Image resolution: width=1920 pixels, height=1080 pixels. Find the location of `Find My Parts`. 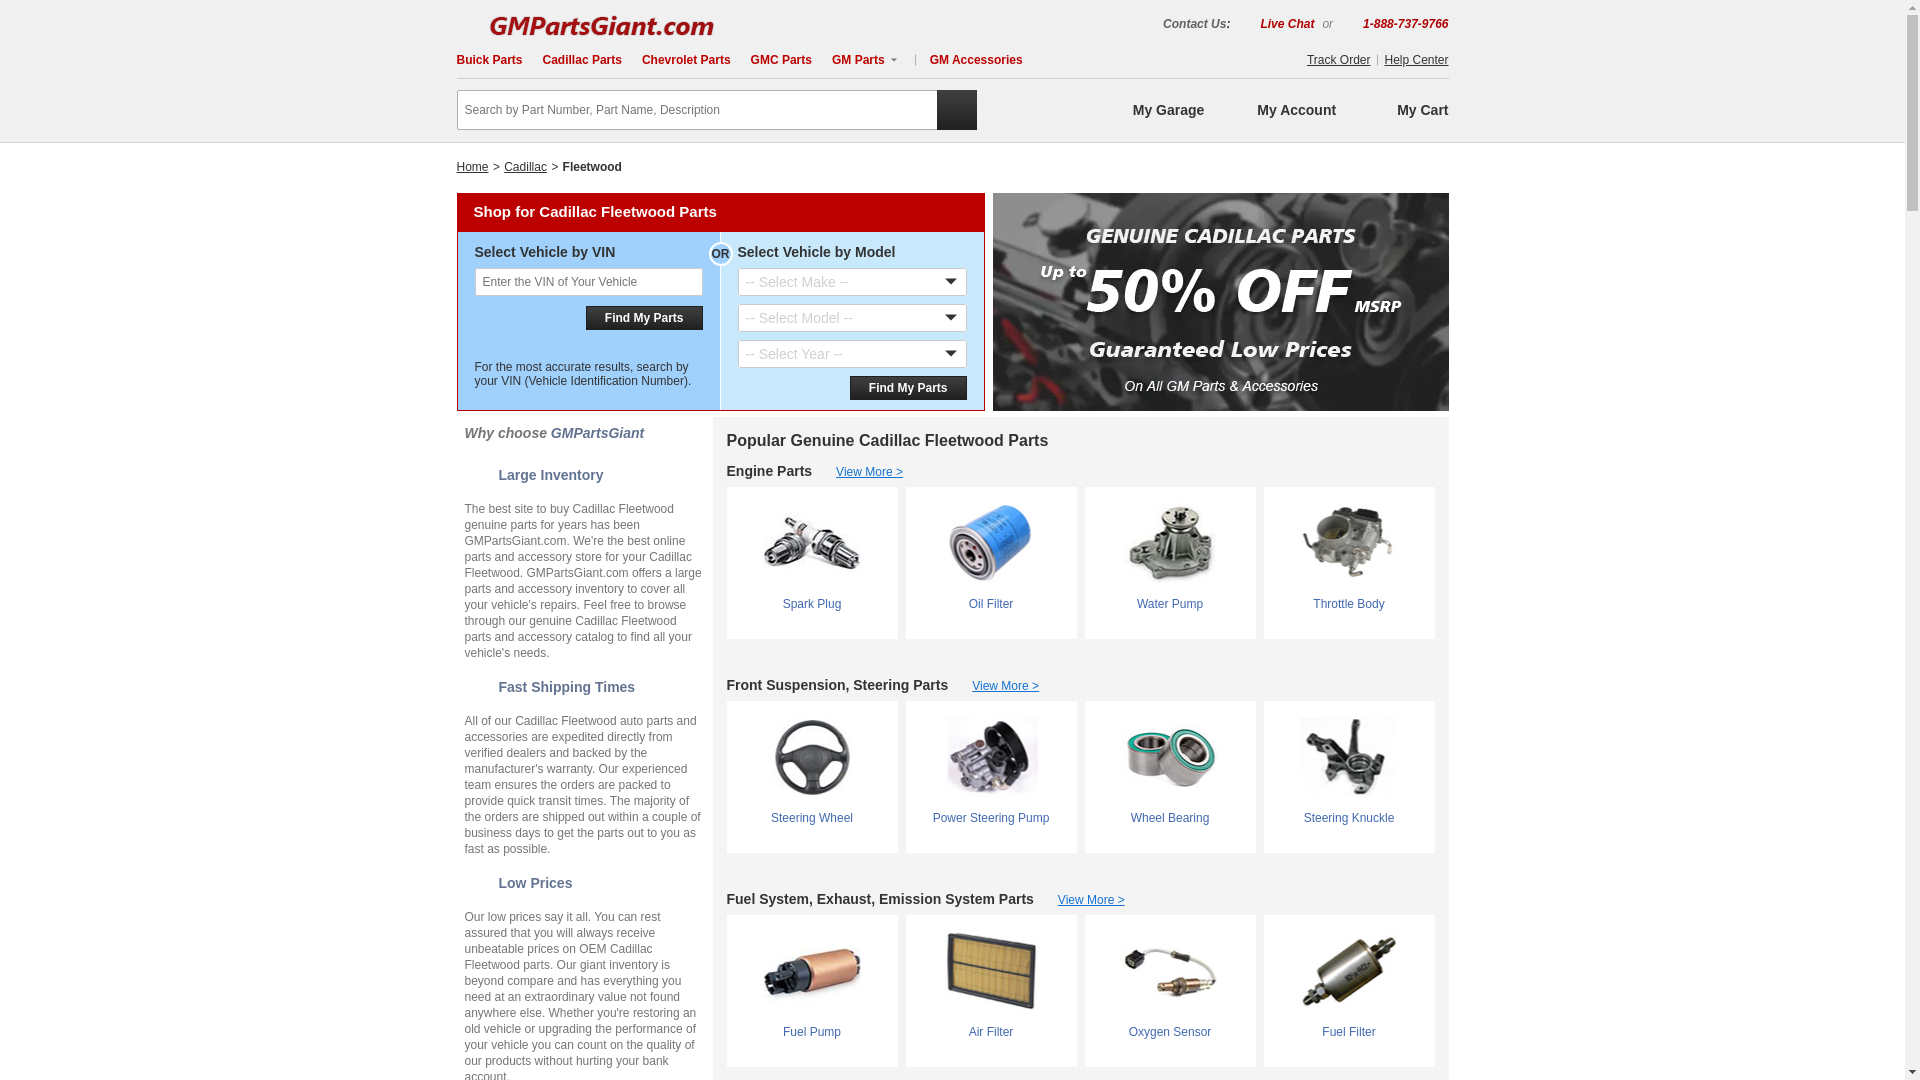

Find My Parts is located at coordinates (644, 318).